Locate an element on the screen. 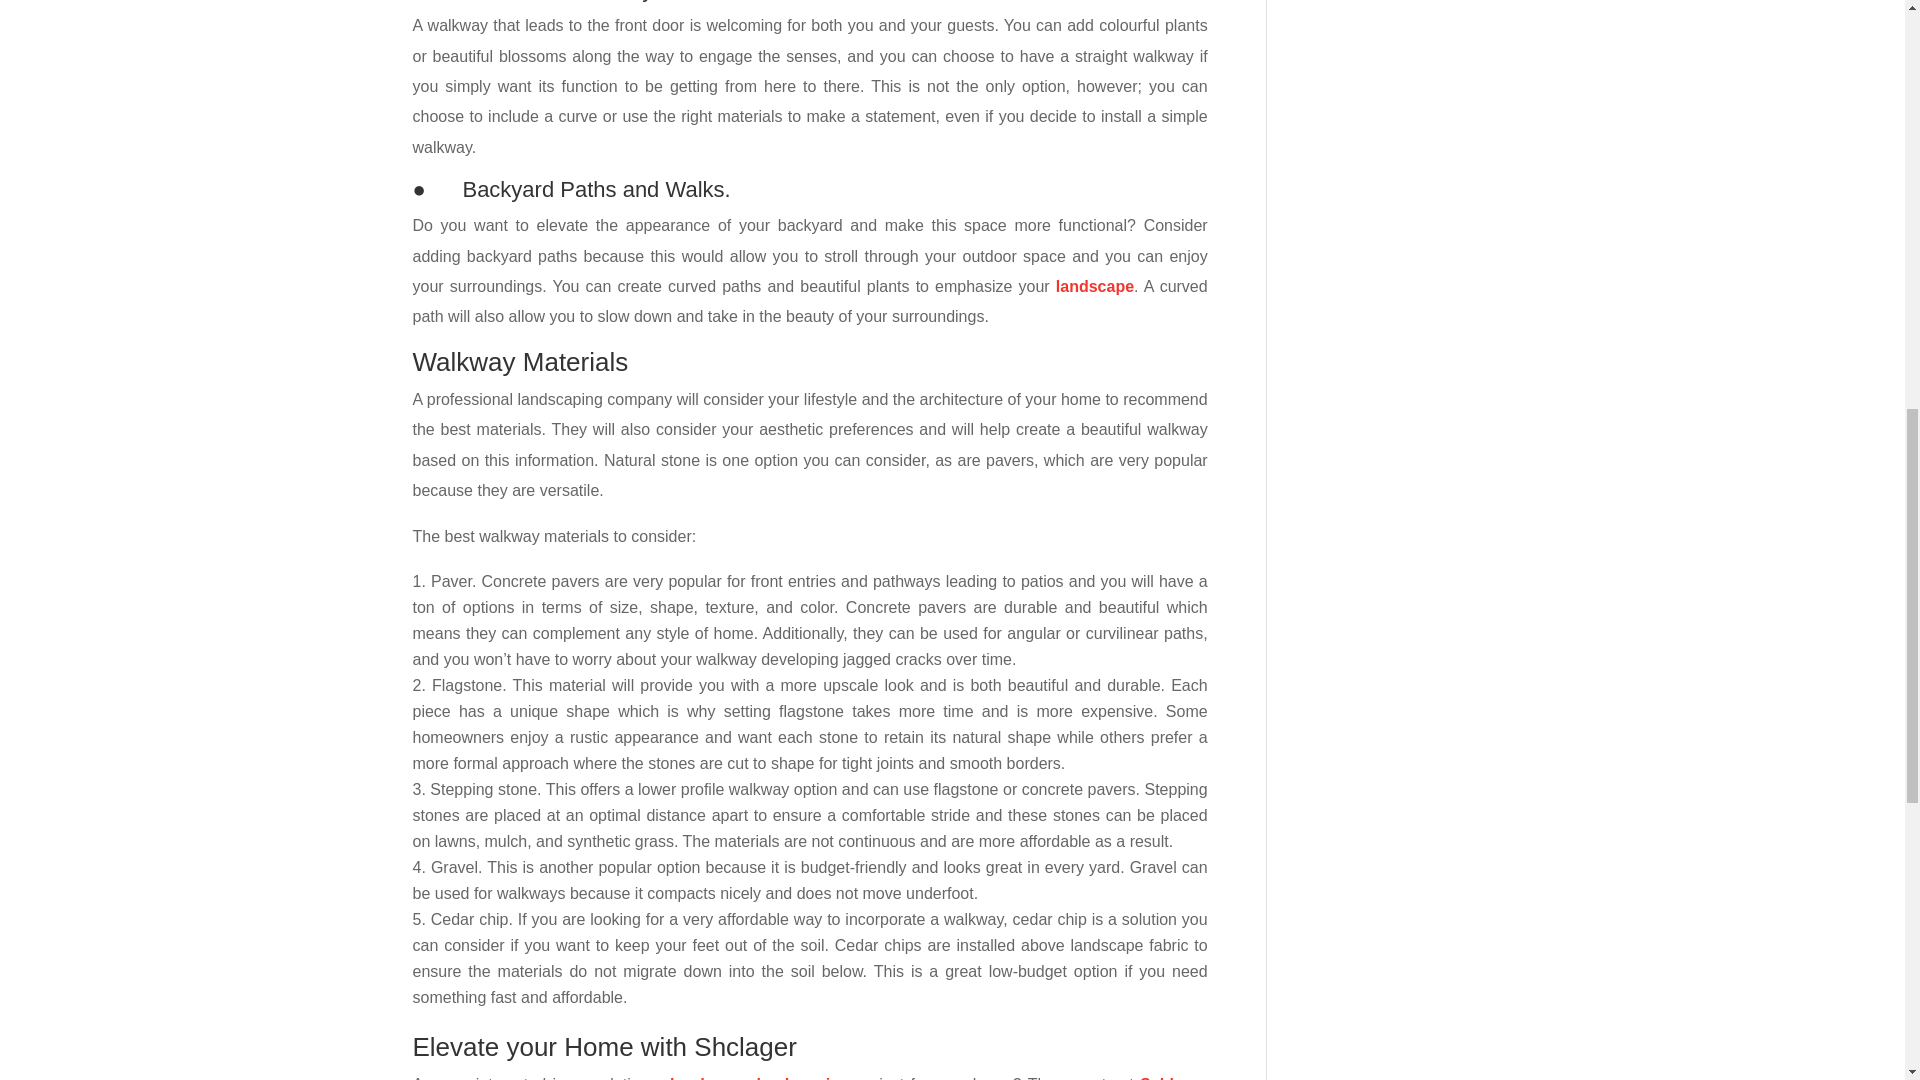  hardscape landscaping is located at coordinates (760, 1078).